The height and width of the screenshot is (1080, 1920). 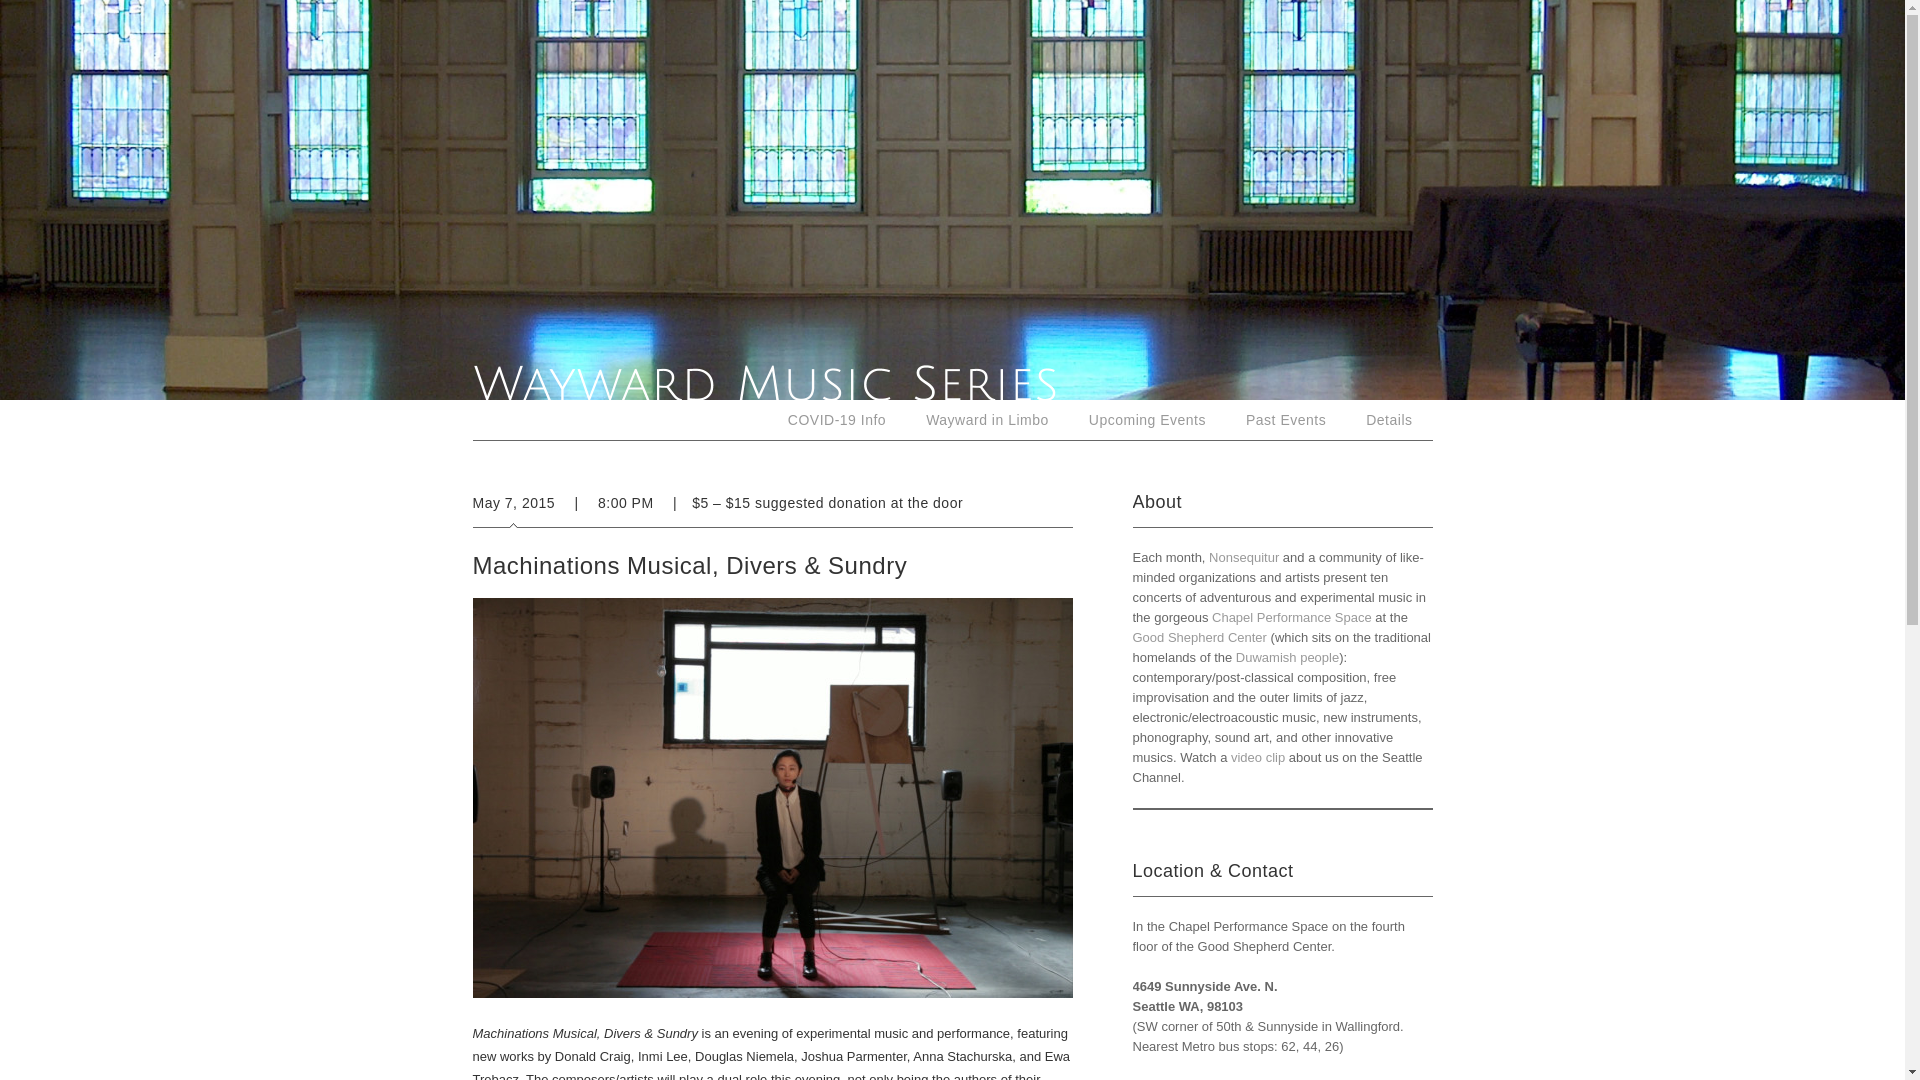 What do you see at coordinates (1244, 556) in the screenshot?
I see `Nonsequitur` at bounding box center [1244, 556].